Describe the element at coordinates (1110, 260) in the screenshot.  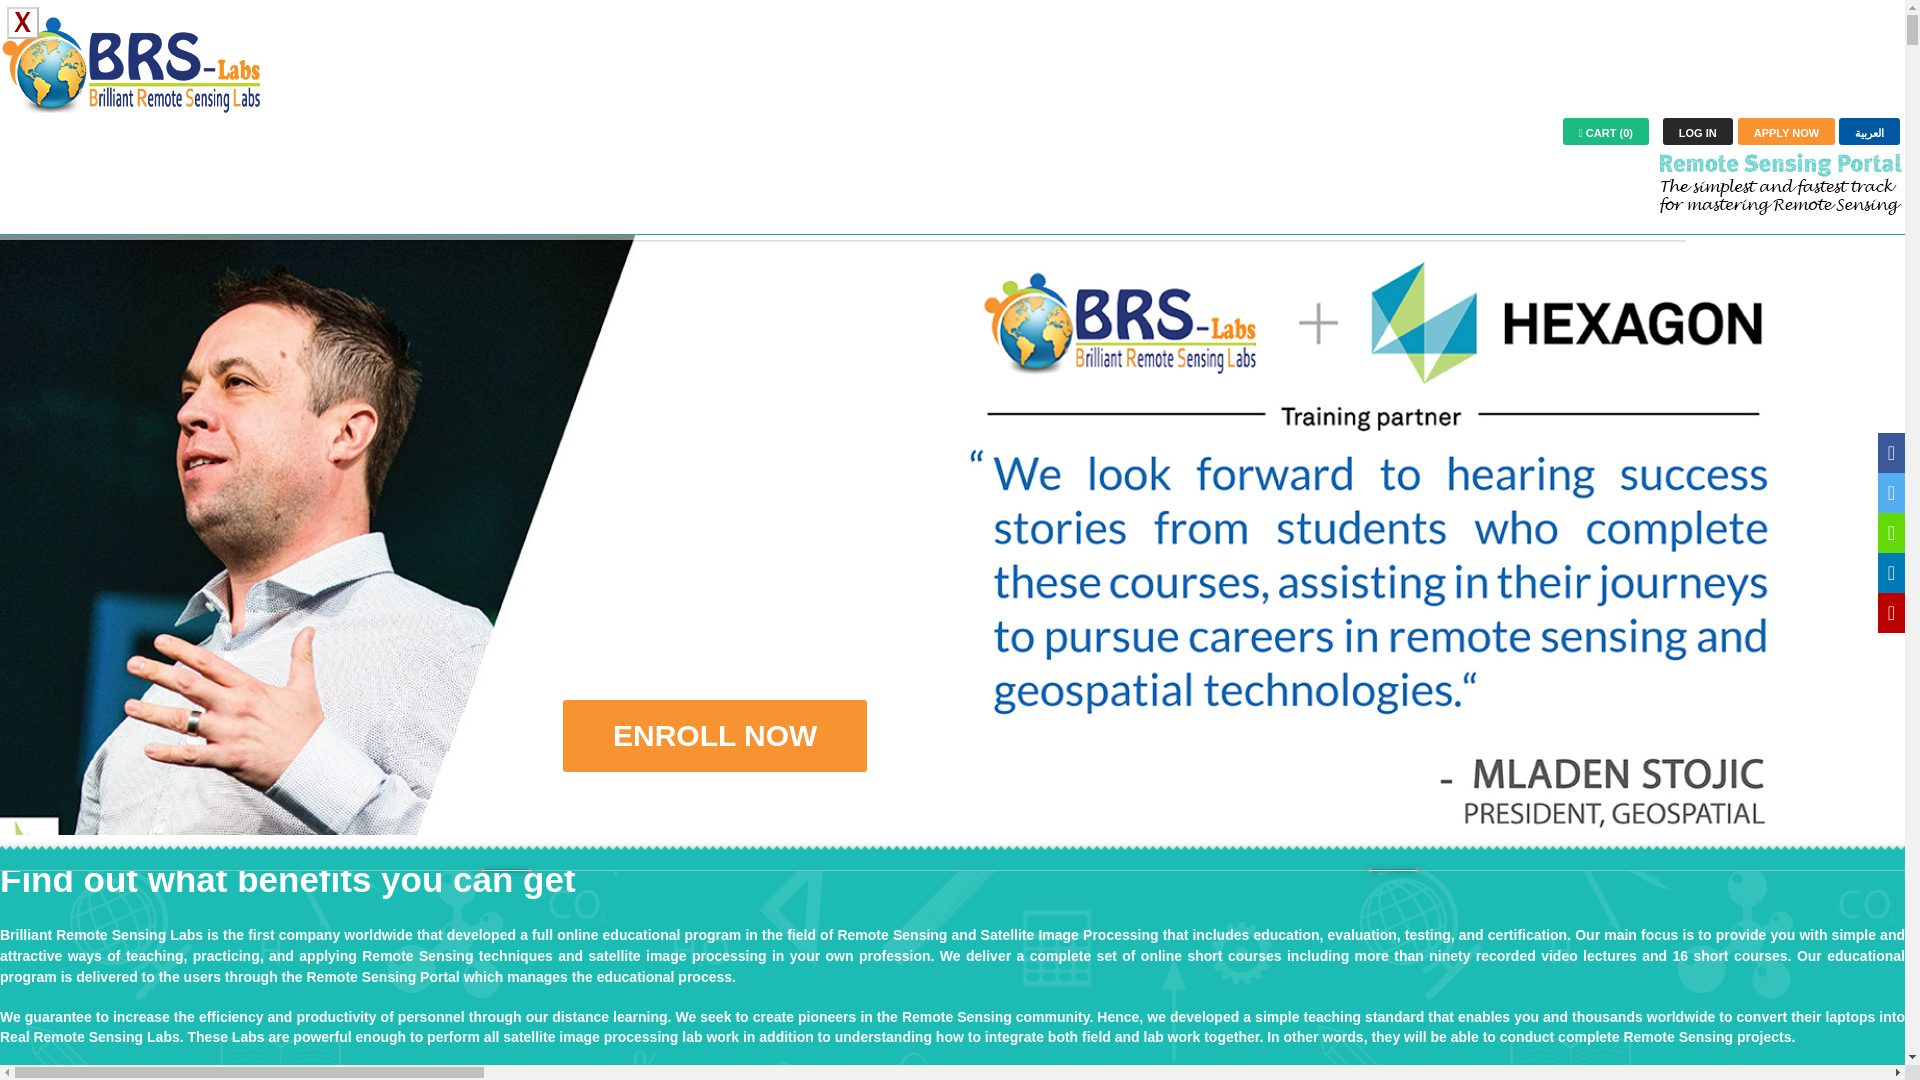
I see `CONTACT` at that location.